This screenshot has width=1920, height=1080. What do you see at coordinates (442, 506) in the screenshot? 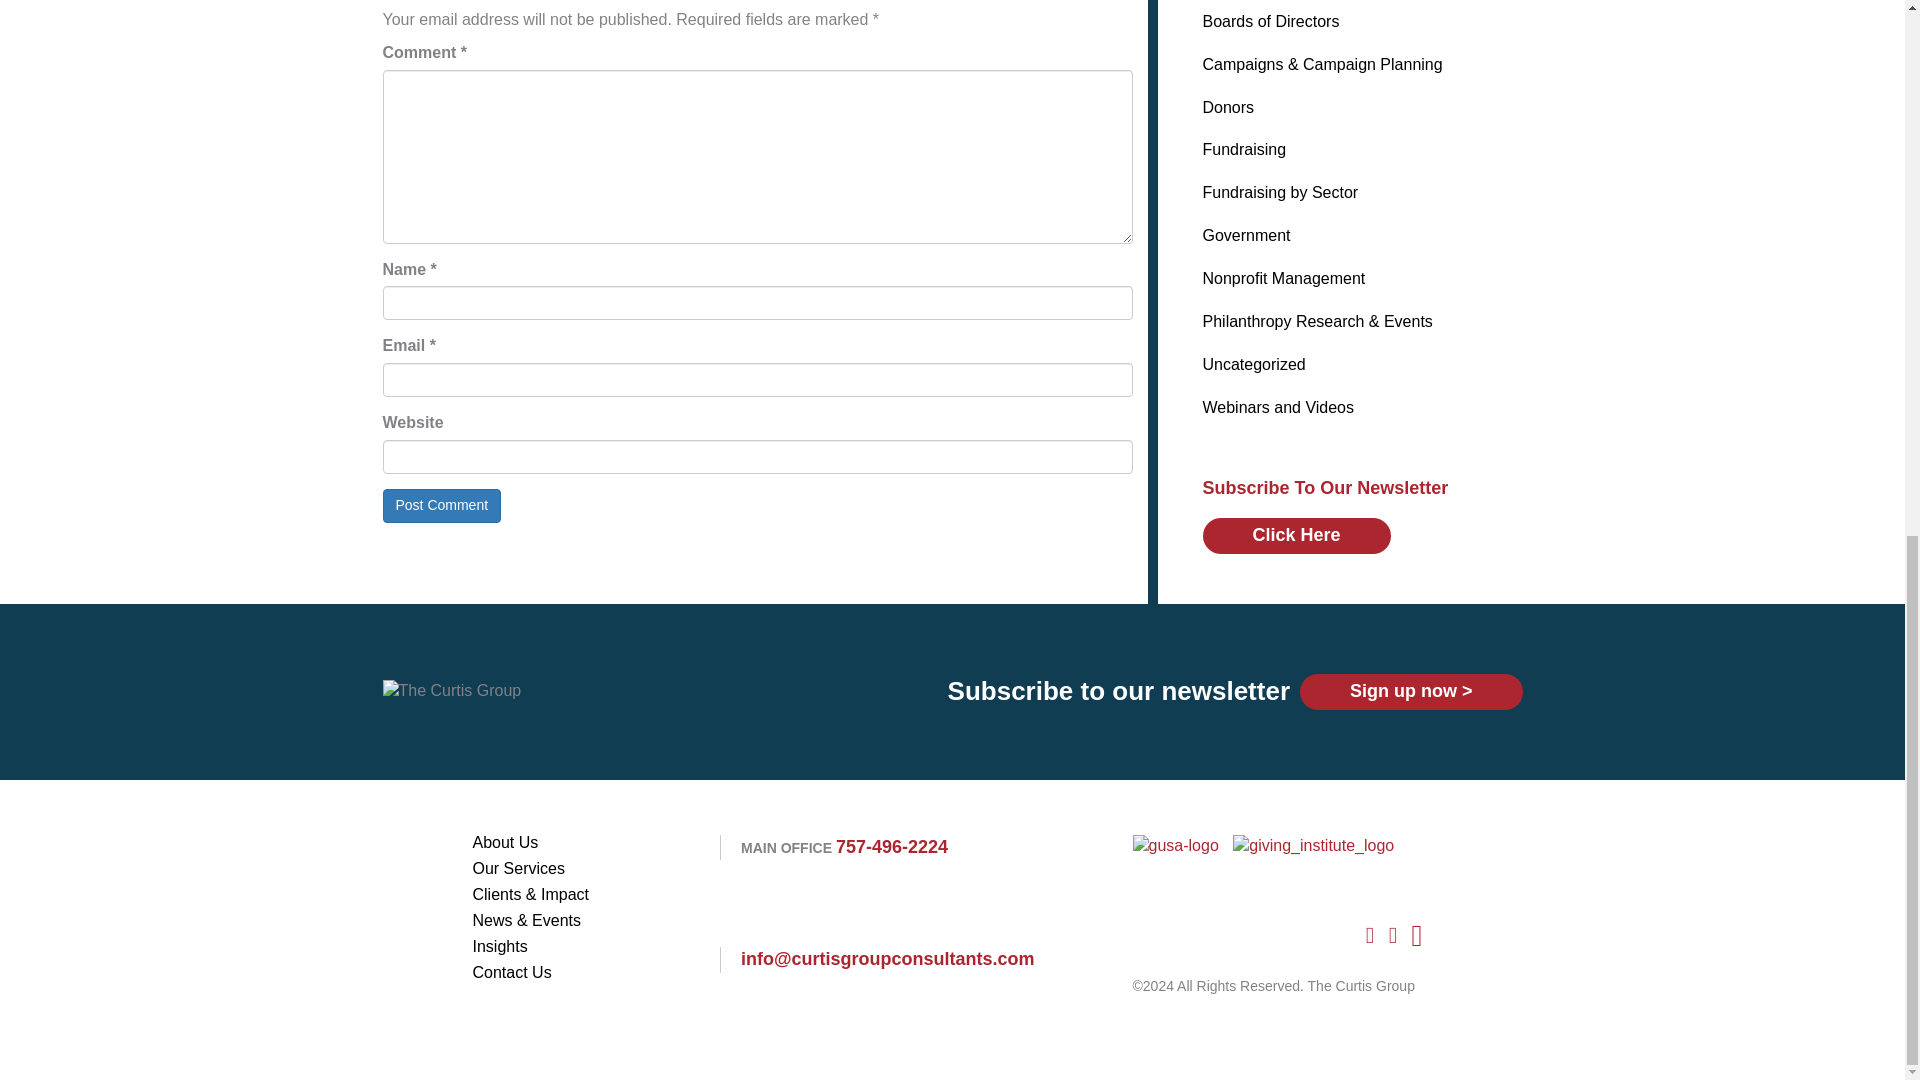
I see `Post Comment` at bounding box center [442, 506].